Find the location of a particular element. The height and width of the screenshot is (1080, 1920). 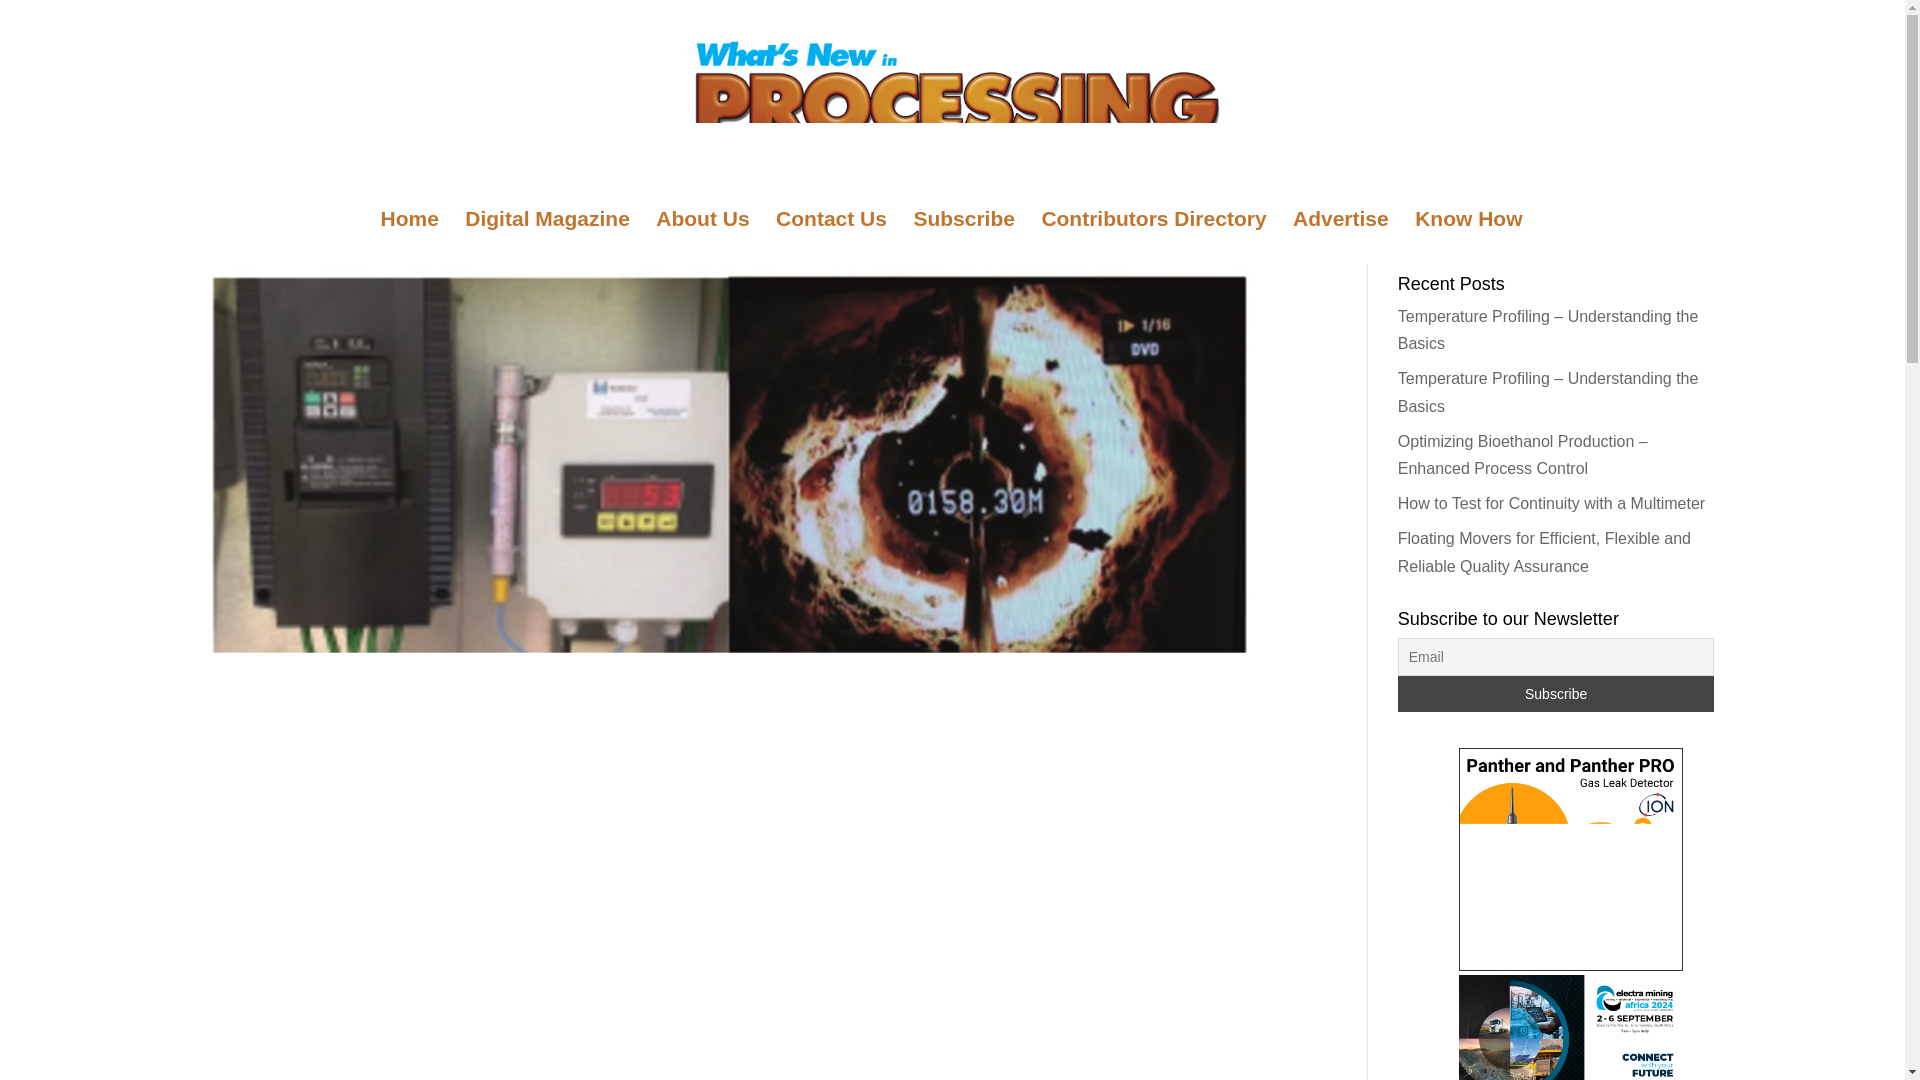

Contributors Directory is located at coordinates (1152, 237).